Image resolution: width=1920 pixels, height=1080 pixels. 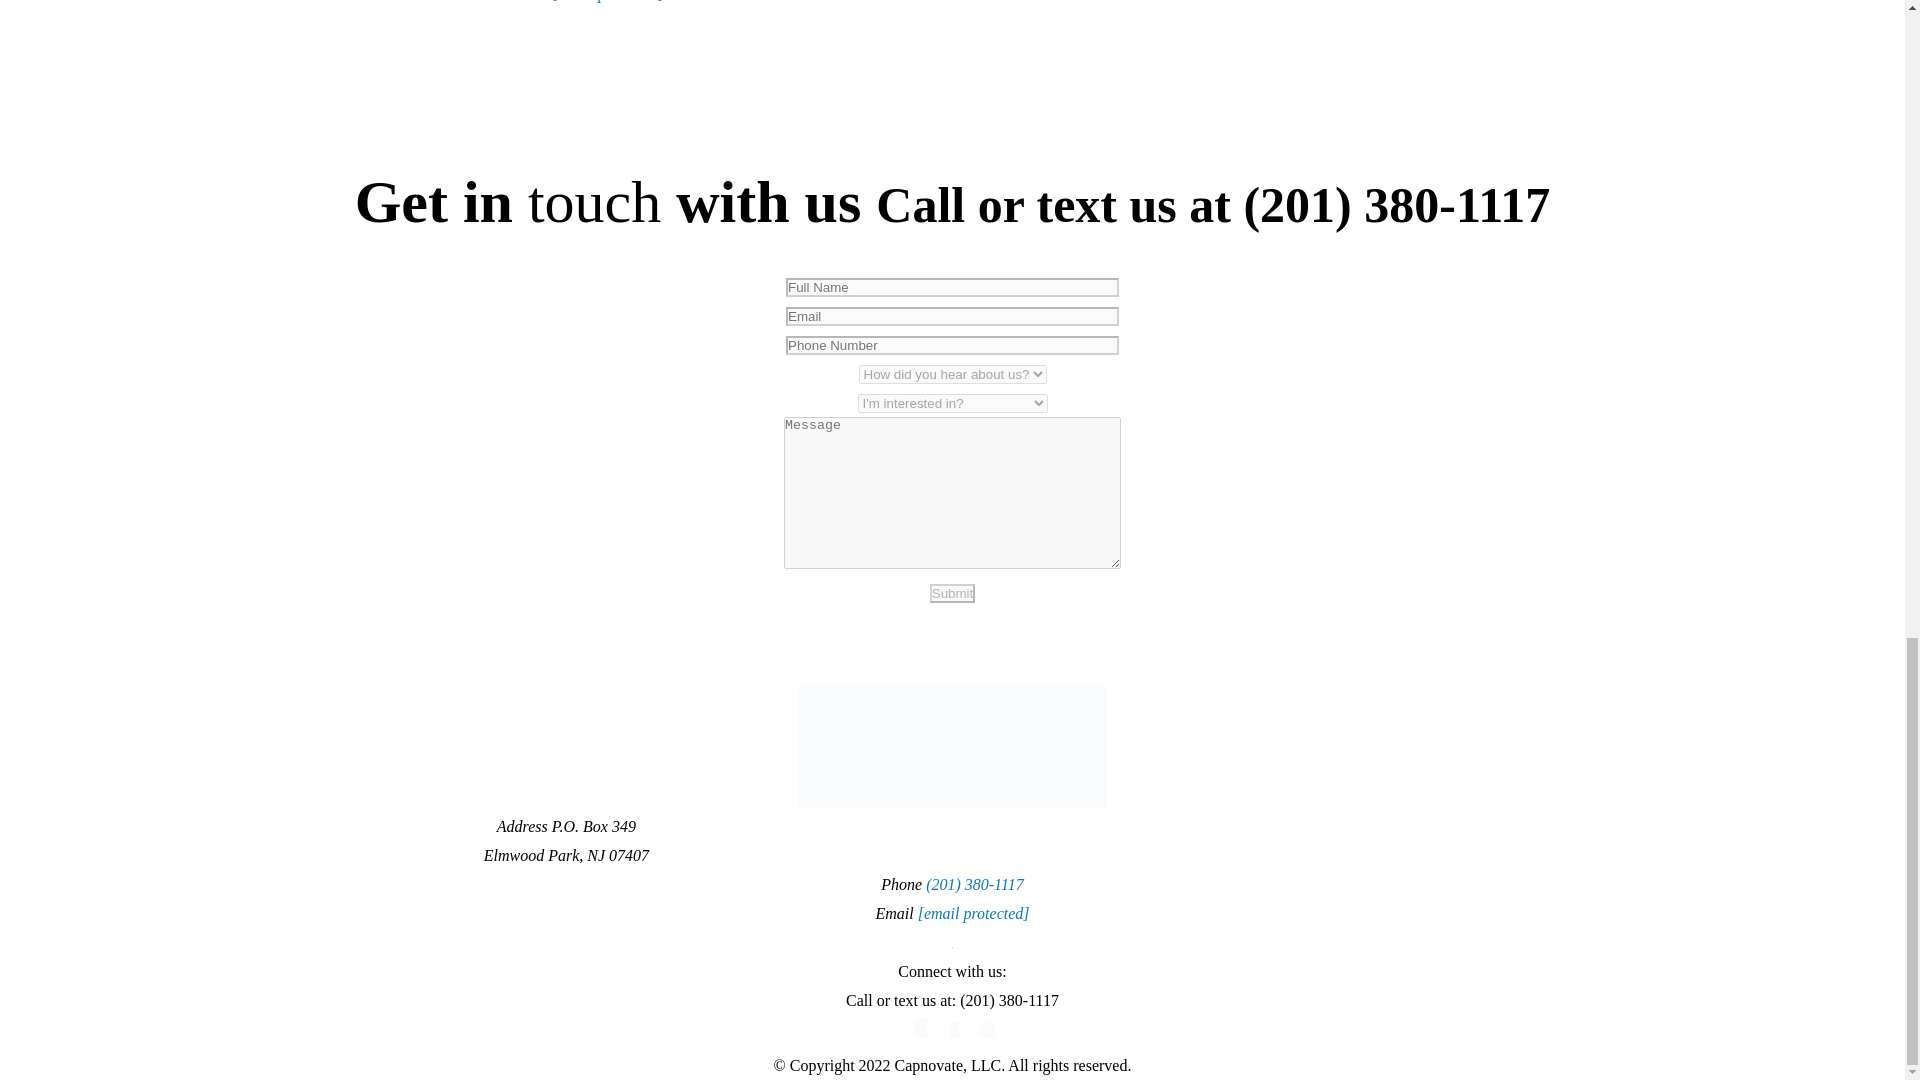 What do you see at coordinates (1690, 828) in the screenshot?
I see `CONTACT US` at bounding box center [1690, 828].